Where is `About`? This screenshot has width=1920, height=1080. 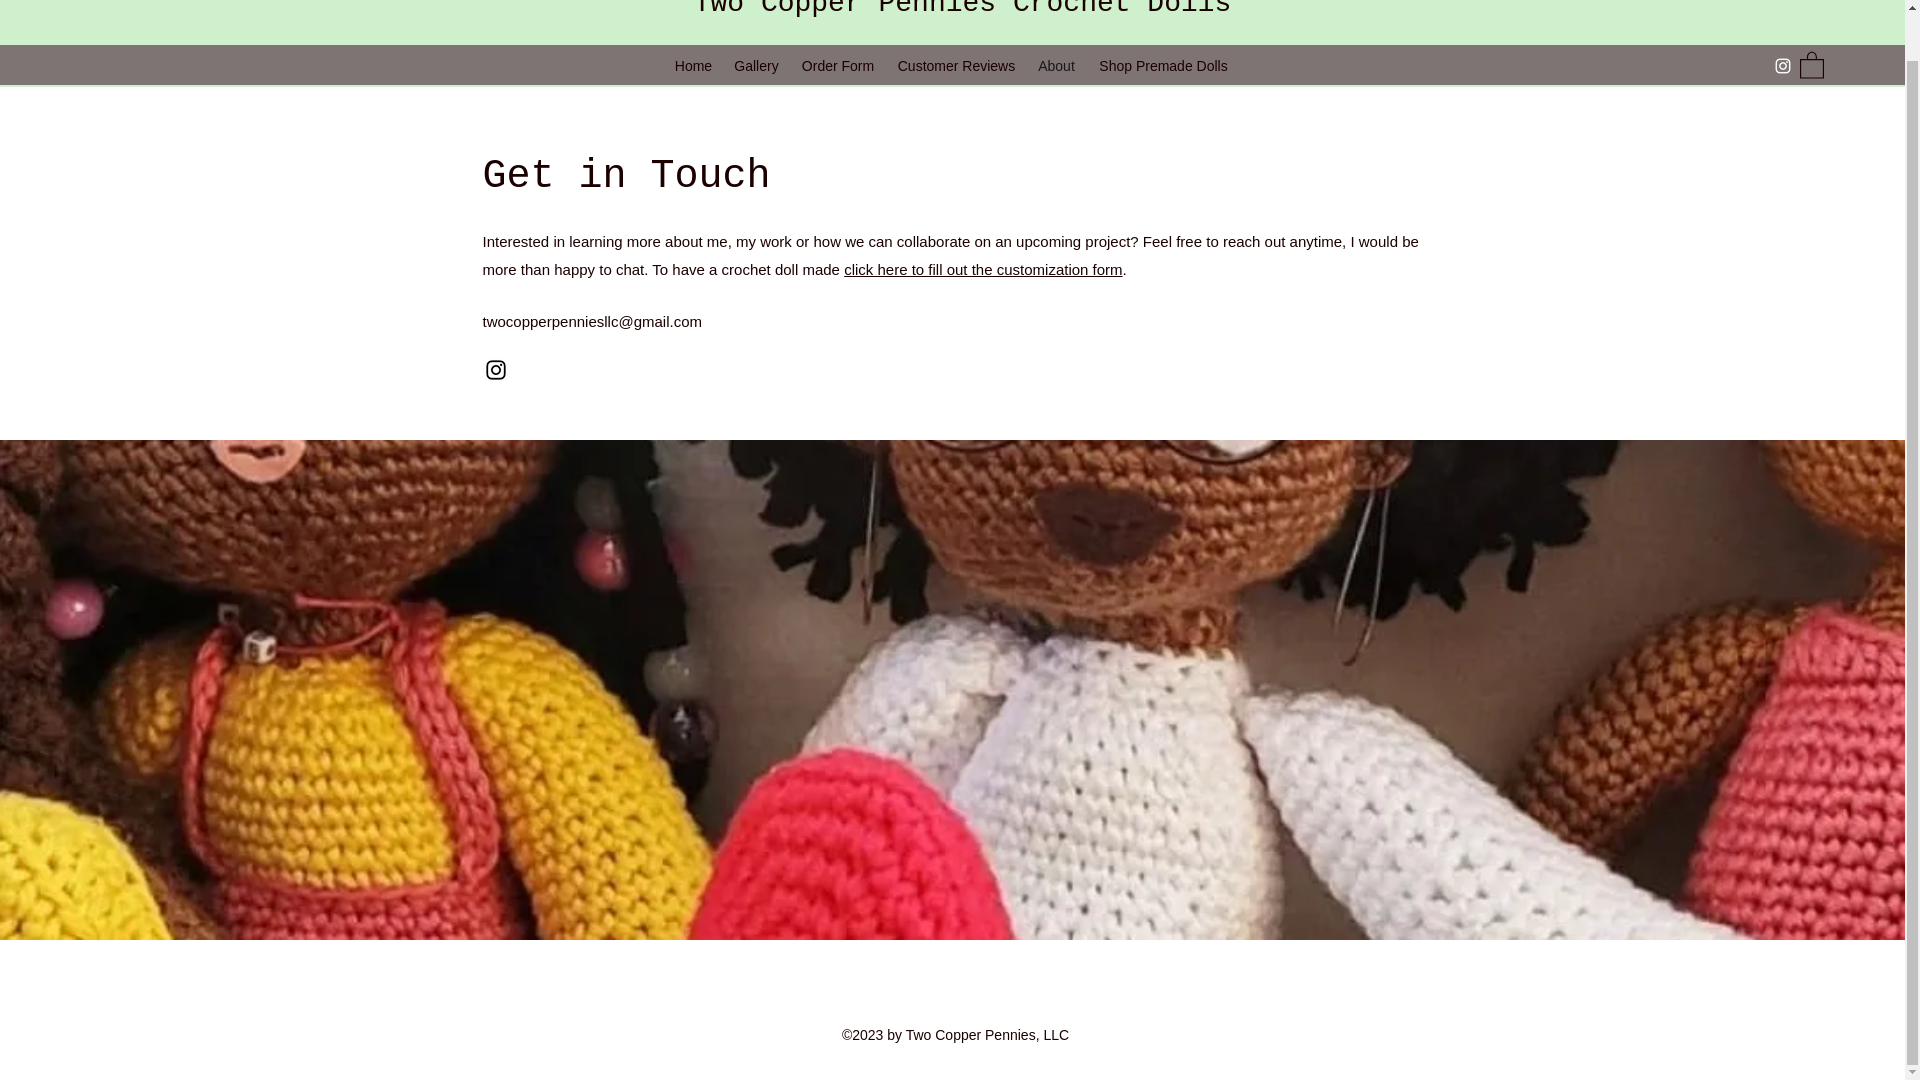
About is located at coordinates (1056, 66).